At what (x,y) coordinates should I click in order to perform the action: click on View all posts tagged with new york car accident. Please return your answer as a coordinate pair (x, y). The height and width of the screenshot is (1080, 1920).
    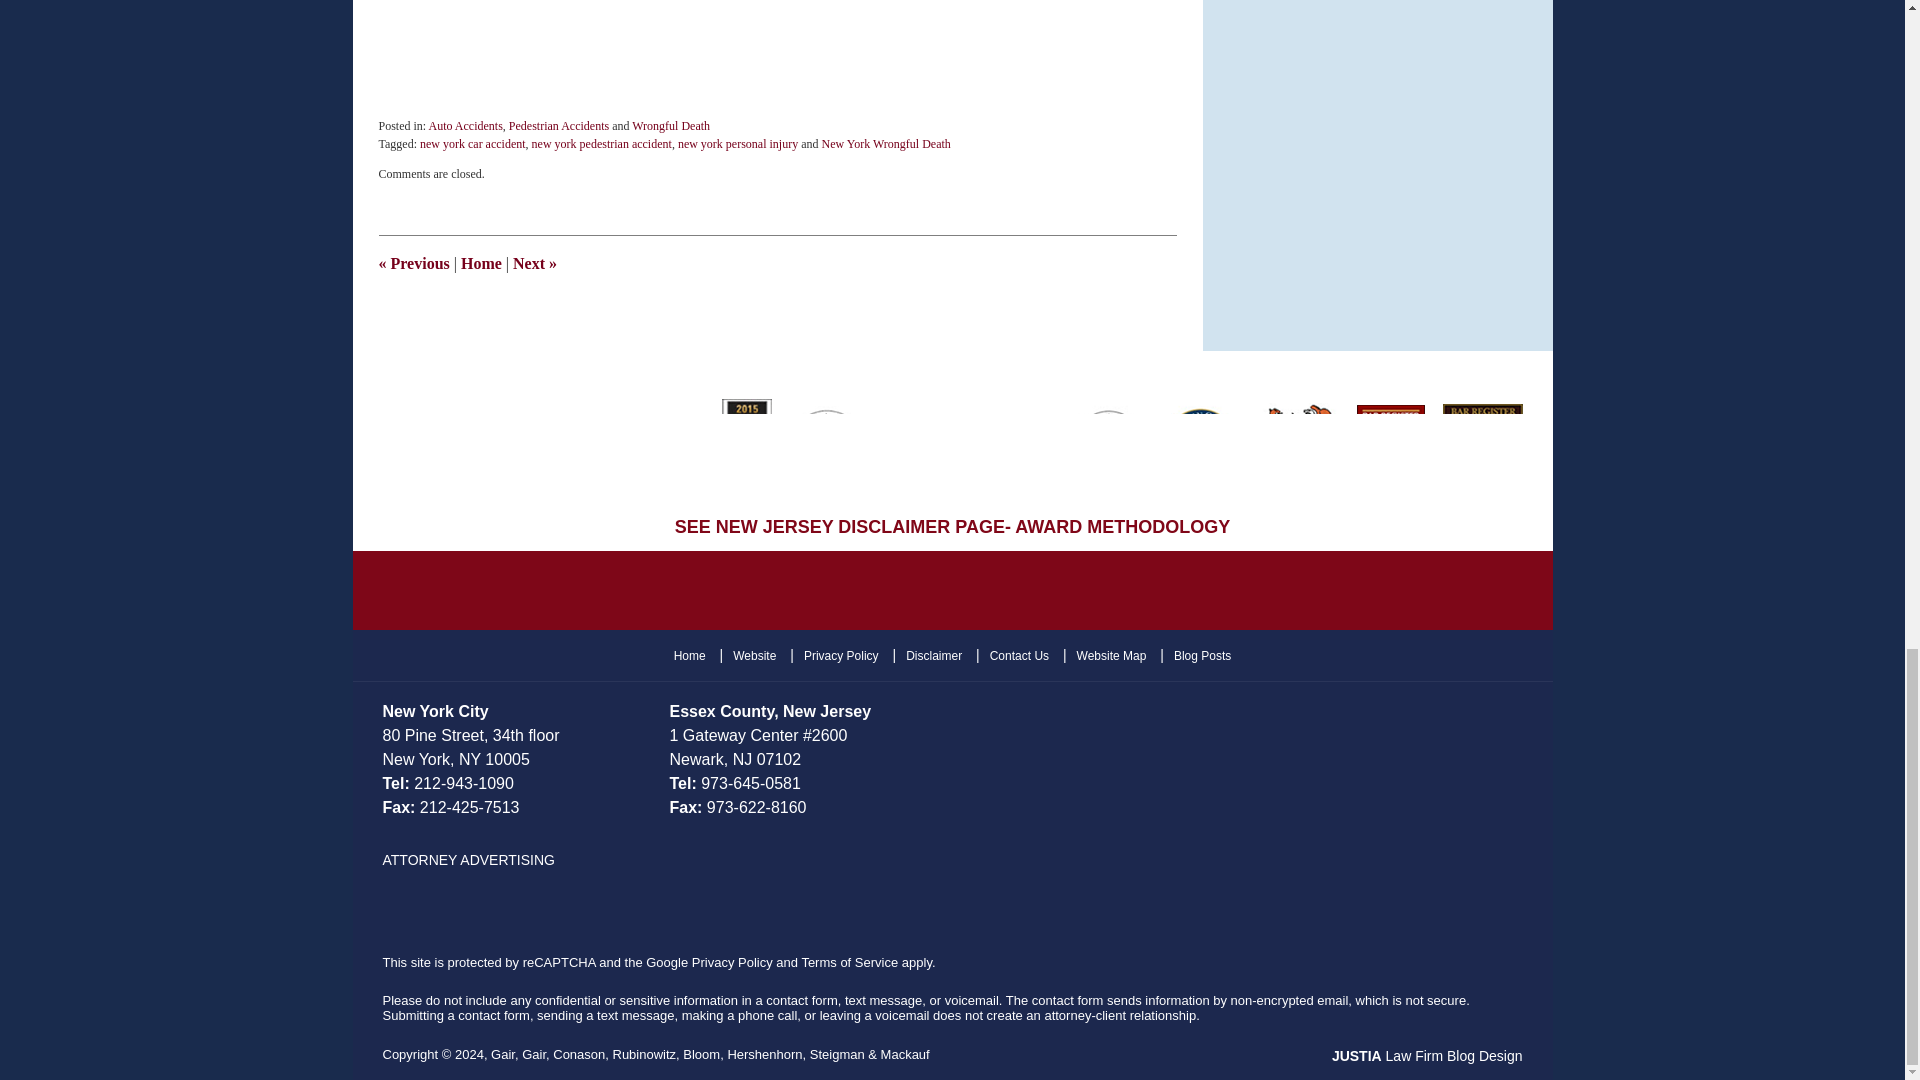
    Looking at the image, I should click on (473, 144).